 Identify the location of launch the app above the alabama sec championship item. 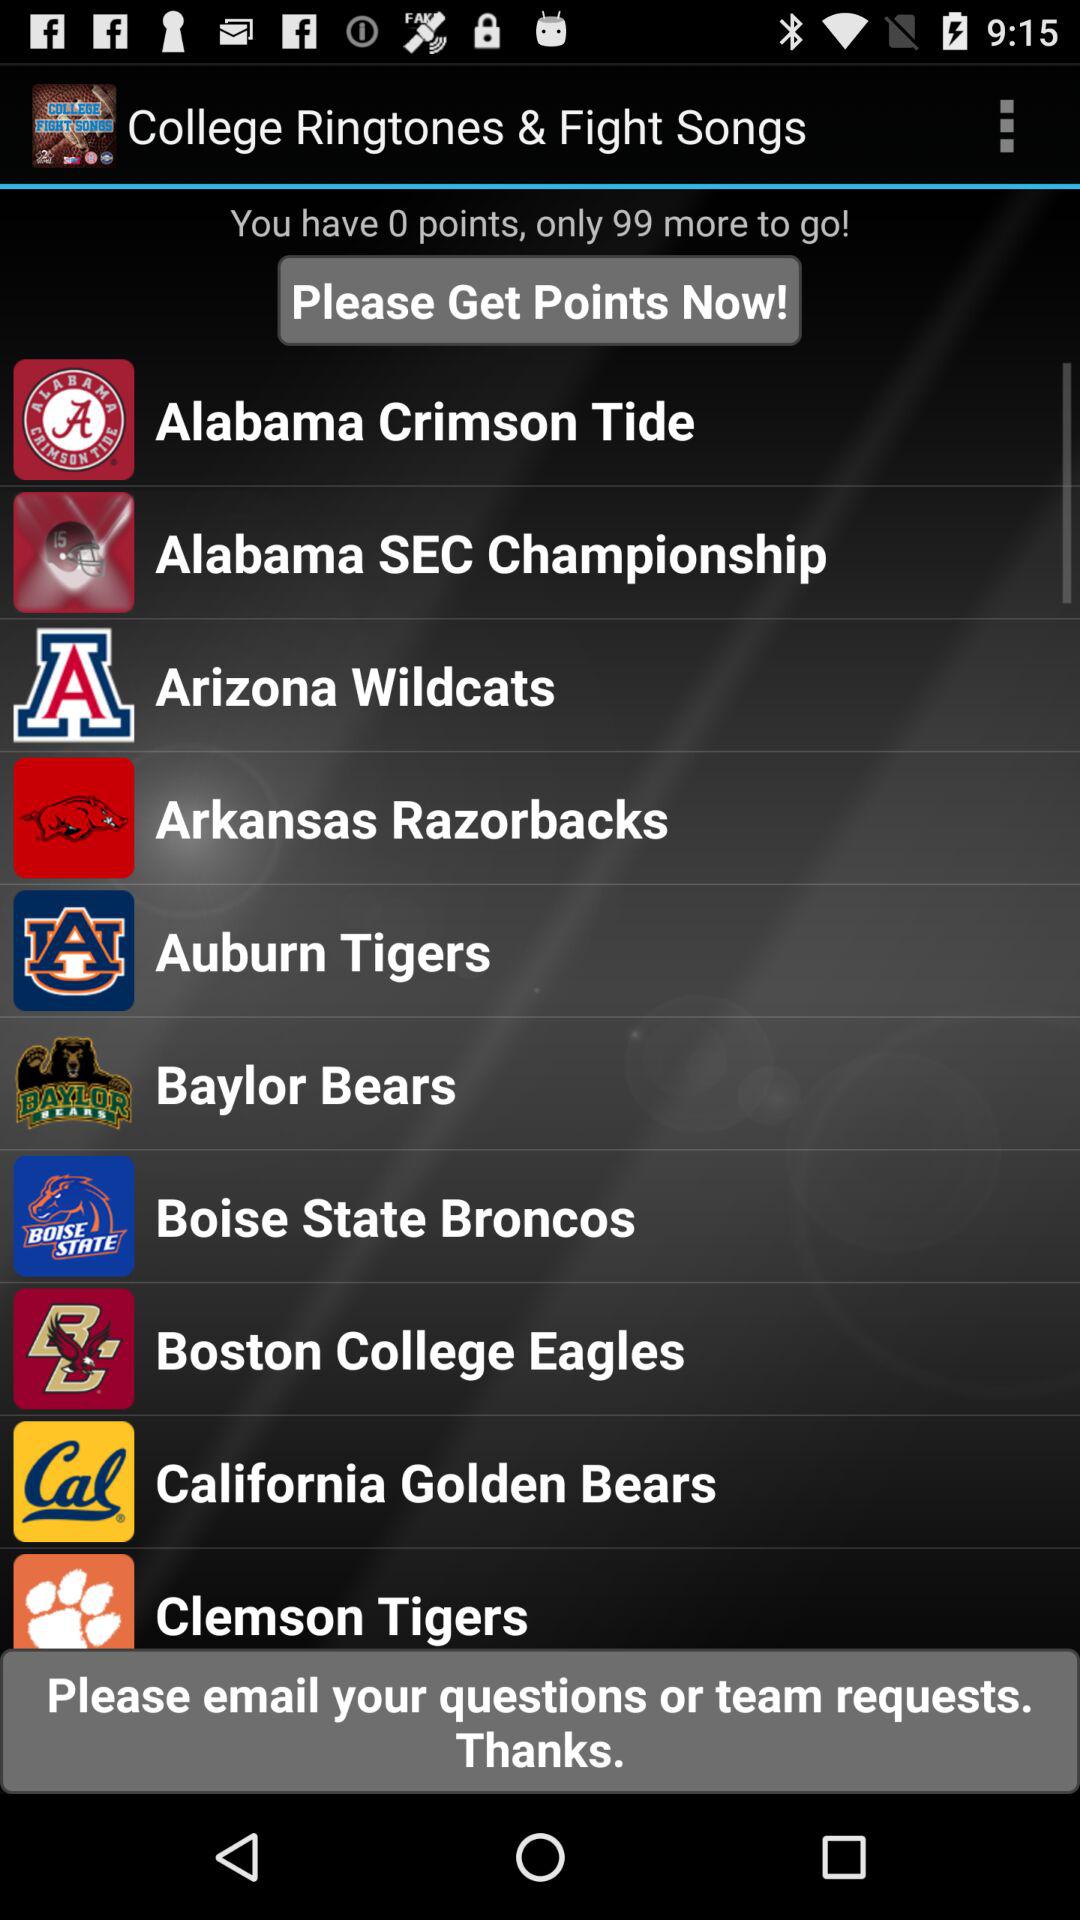
(425, 419).